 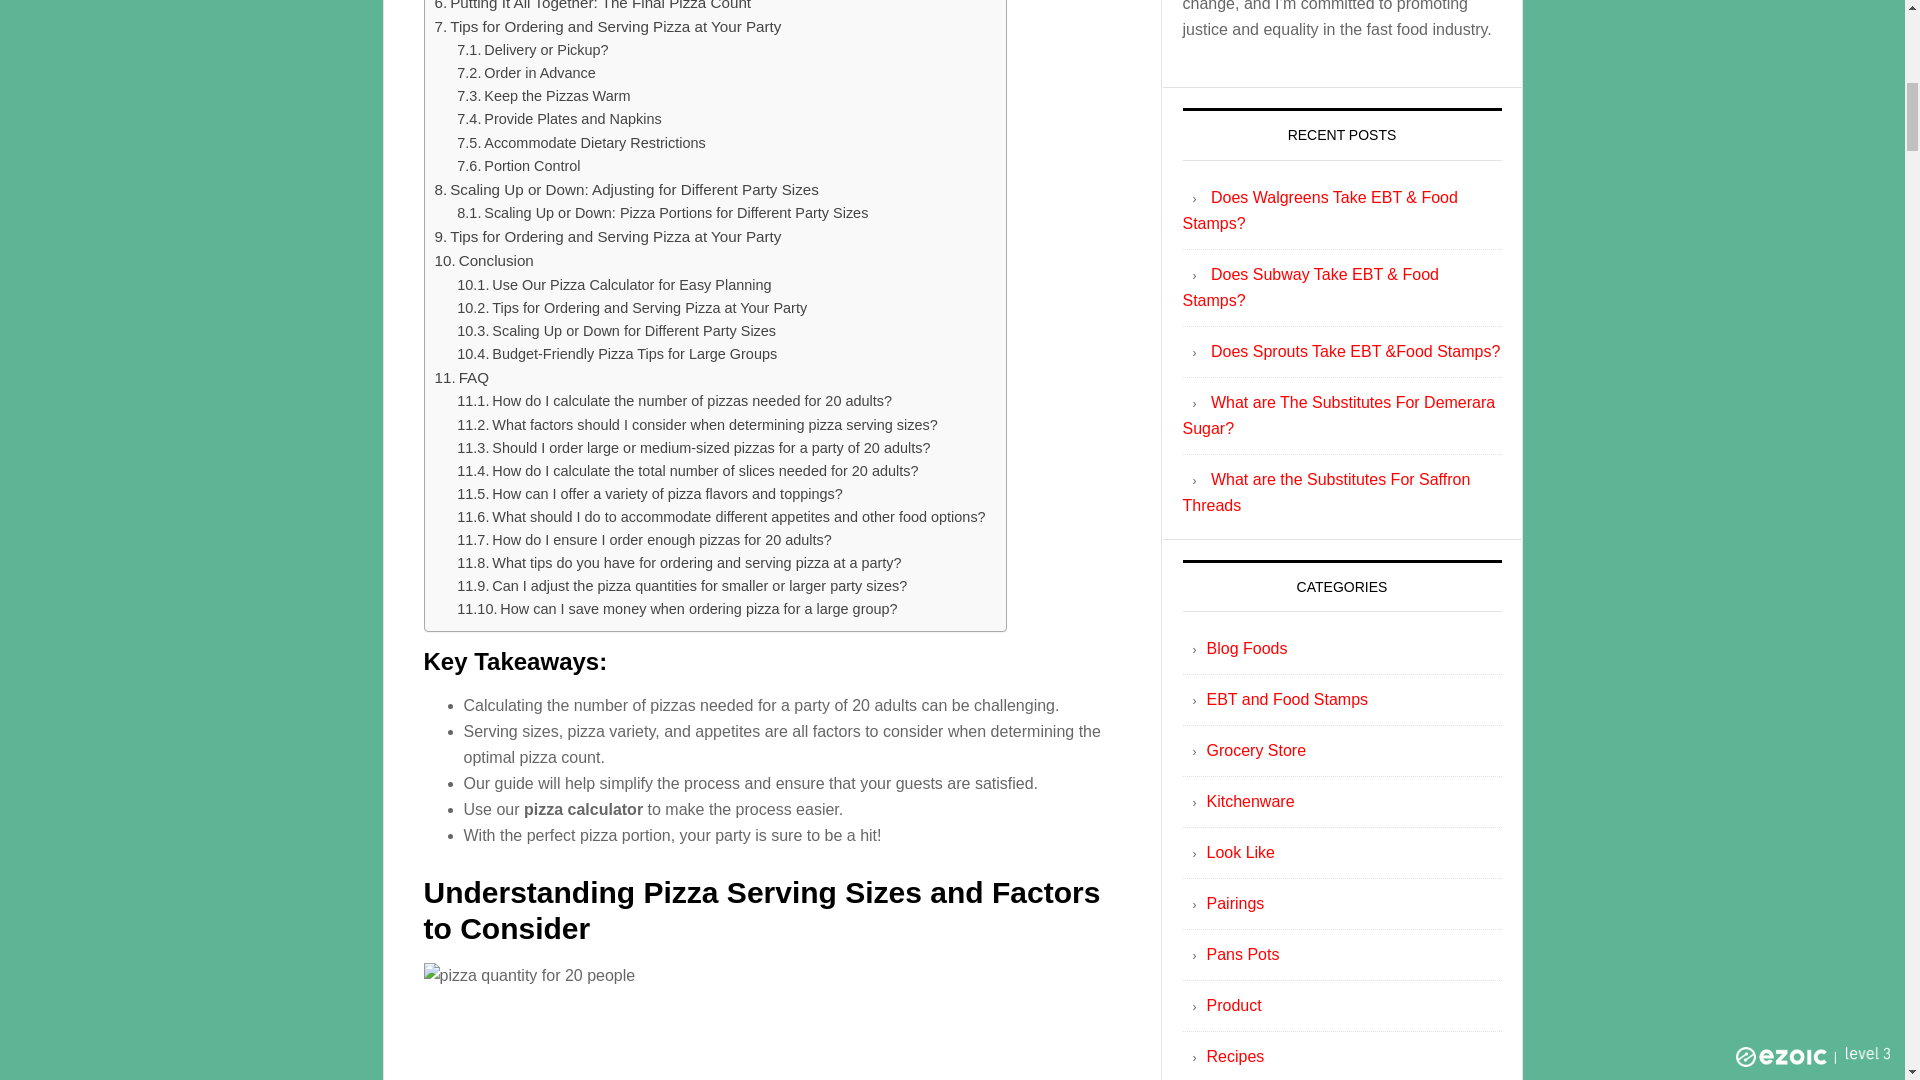 What do you see at coordinates (483, 261) in the screenshot?
I see `Conclusion` at bounding box center [483, 261].